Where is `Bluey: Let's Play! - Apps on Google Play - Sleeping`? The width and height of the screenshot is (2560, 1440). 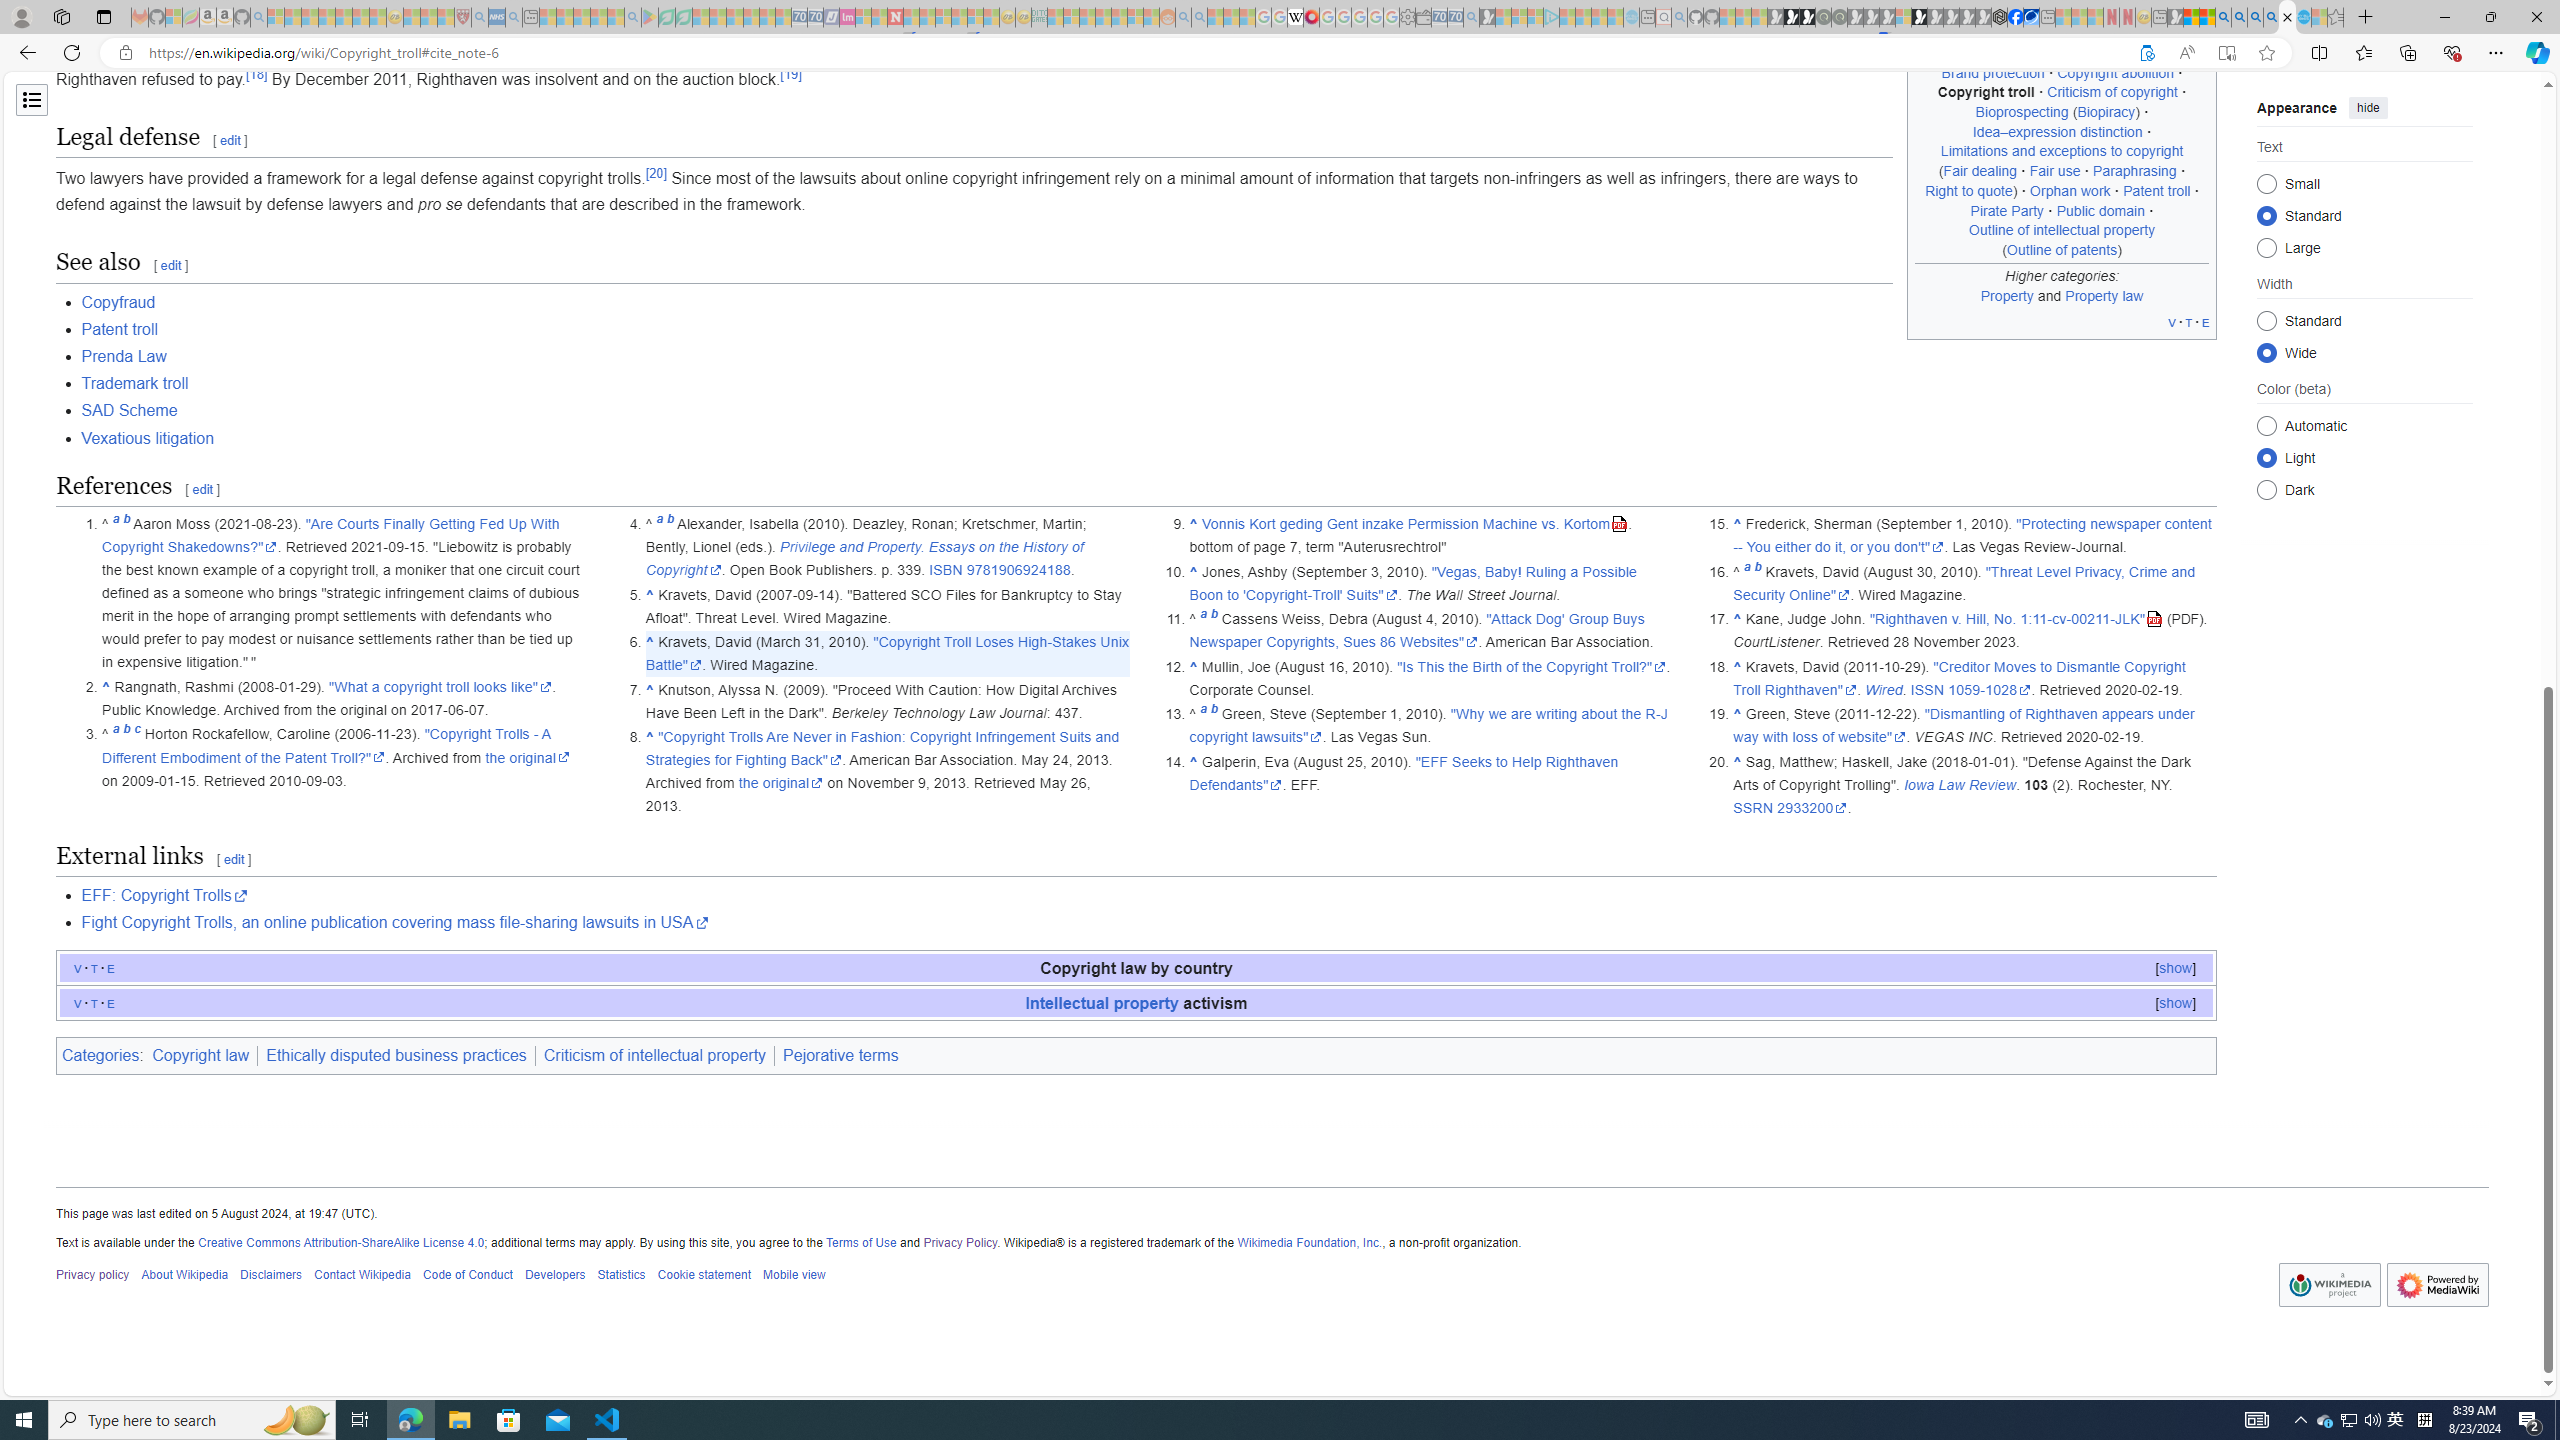
Bluey: Let's Play! - Apps on Google Play - Sleeping is located at coordinates (650, 17).